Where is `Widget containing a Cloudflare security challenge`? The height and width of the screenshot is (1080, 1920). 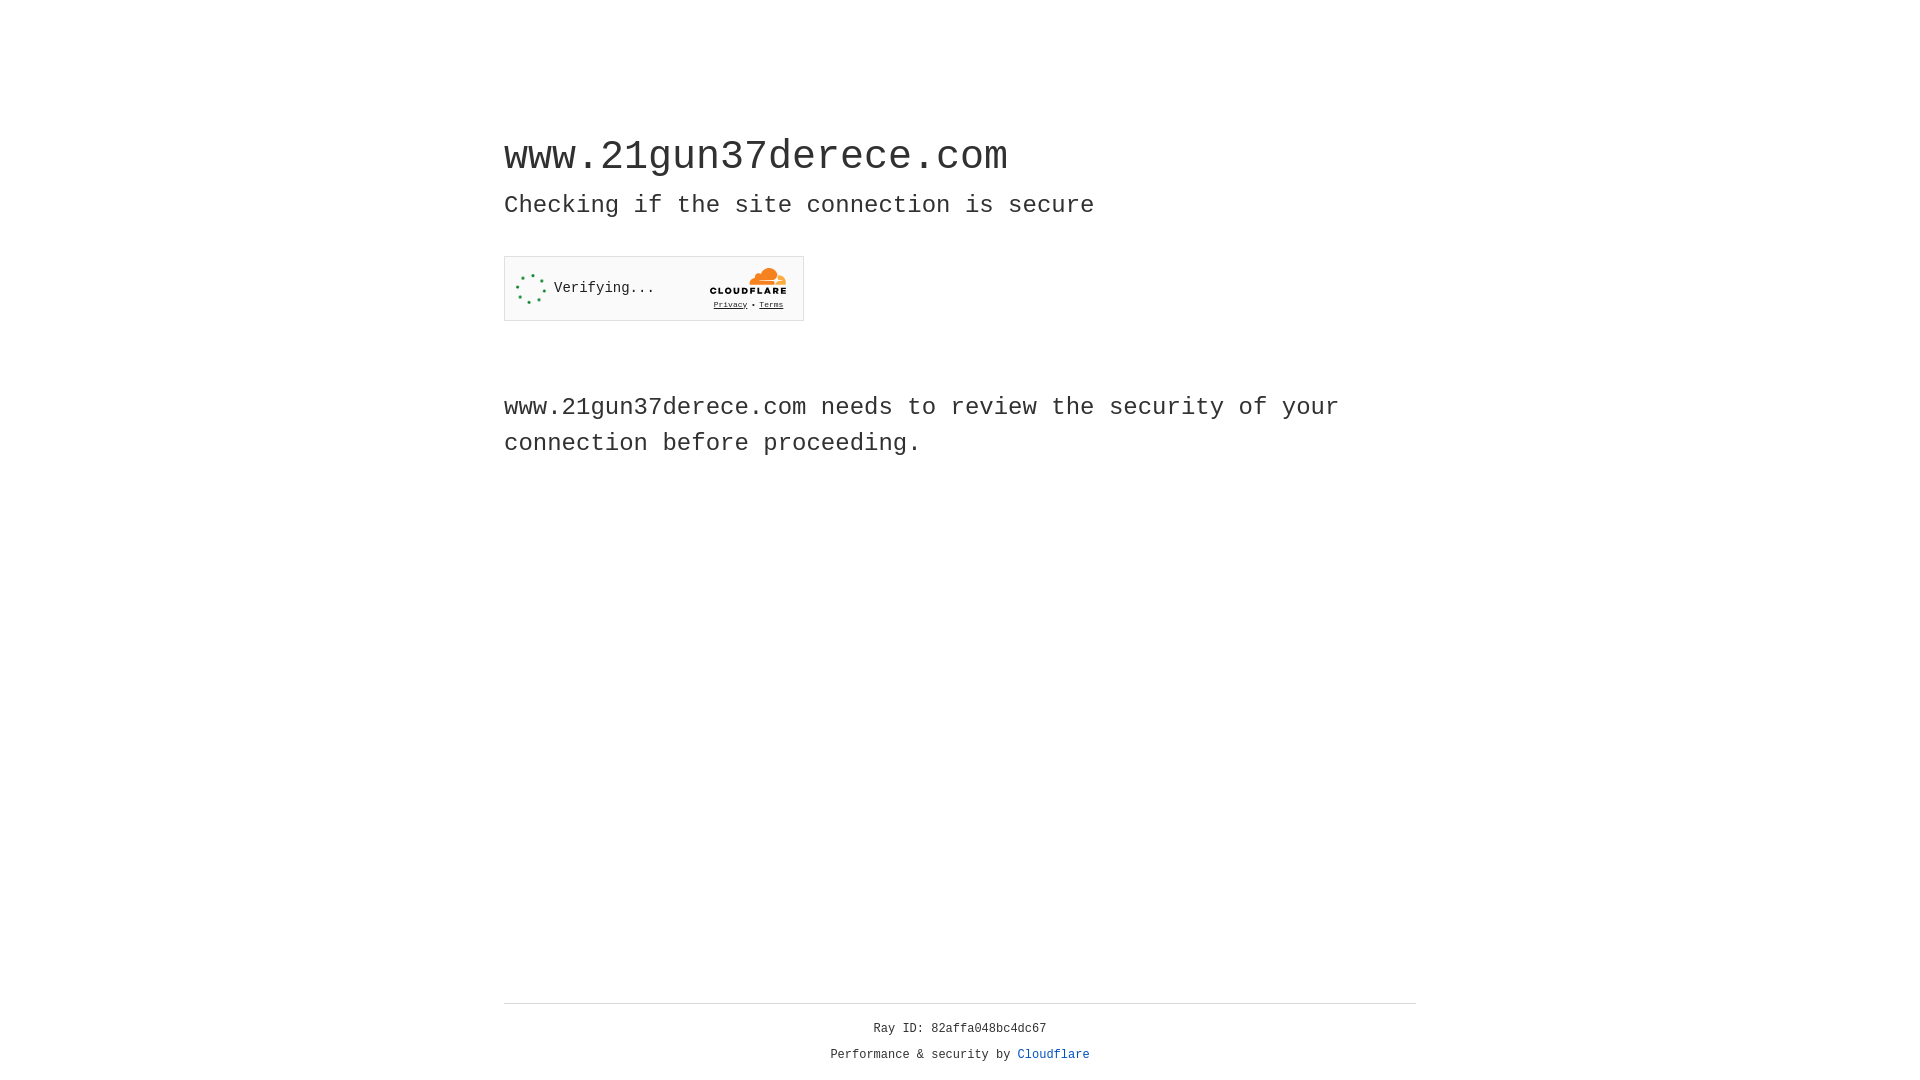
Widget containing a Cloudflare security challenge is located at coordinates (654, 288).